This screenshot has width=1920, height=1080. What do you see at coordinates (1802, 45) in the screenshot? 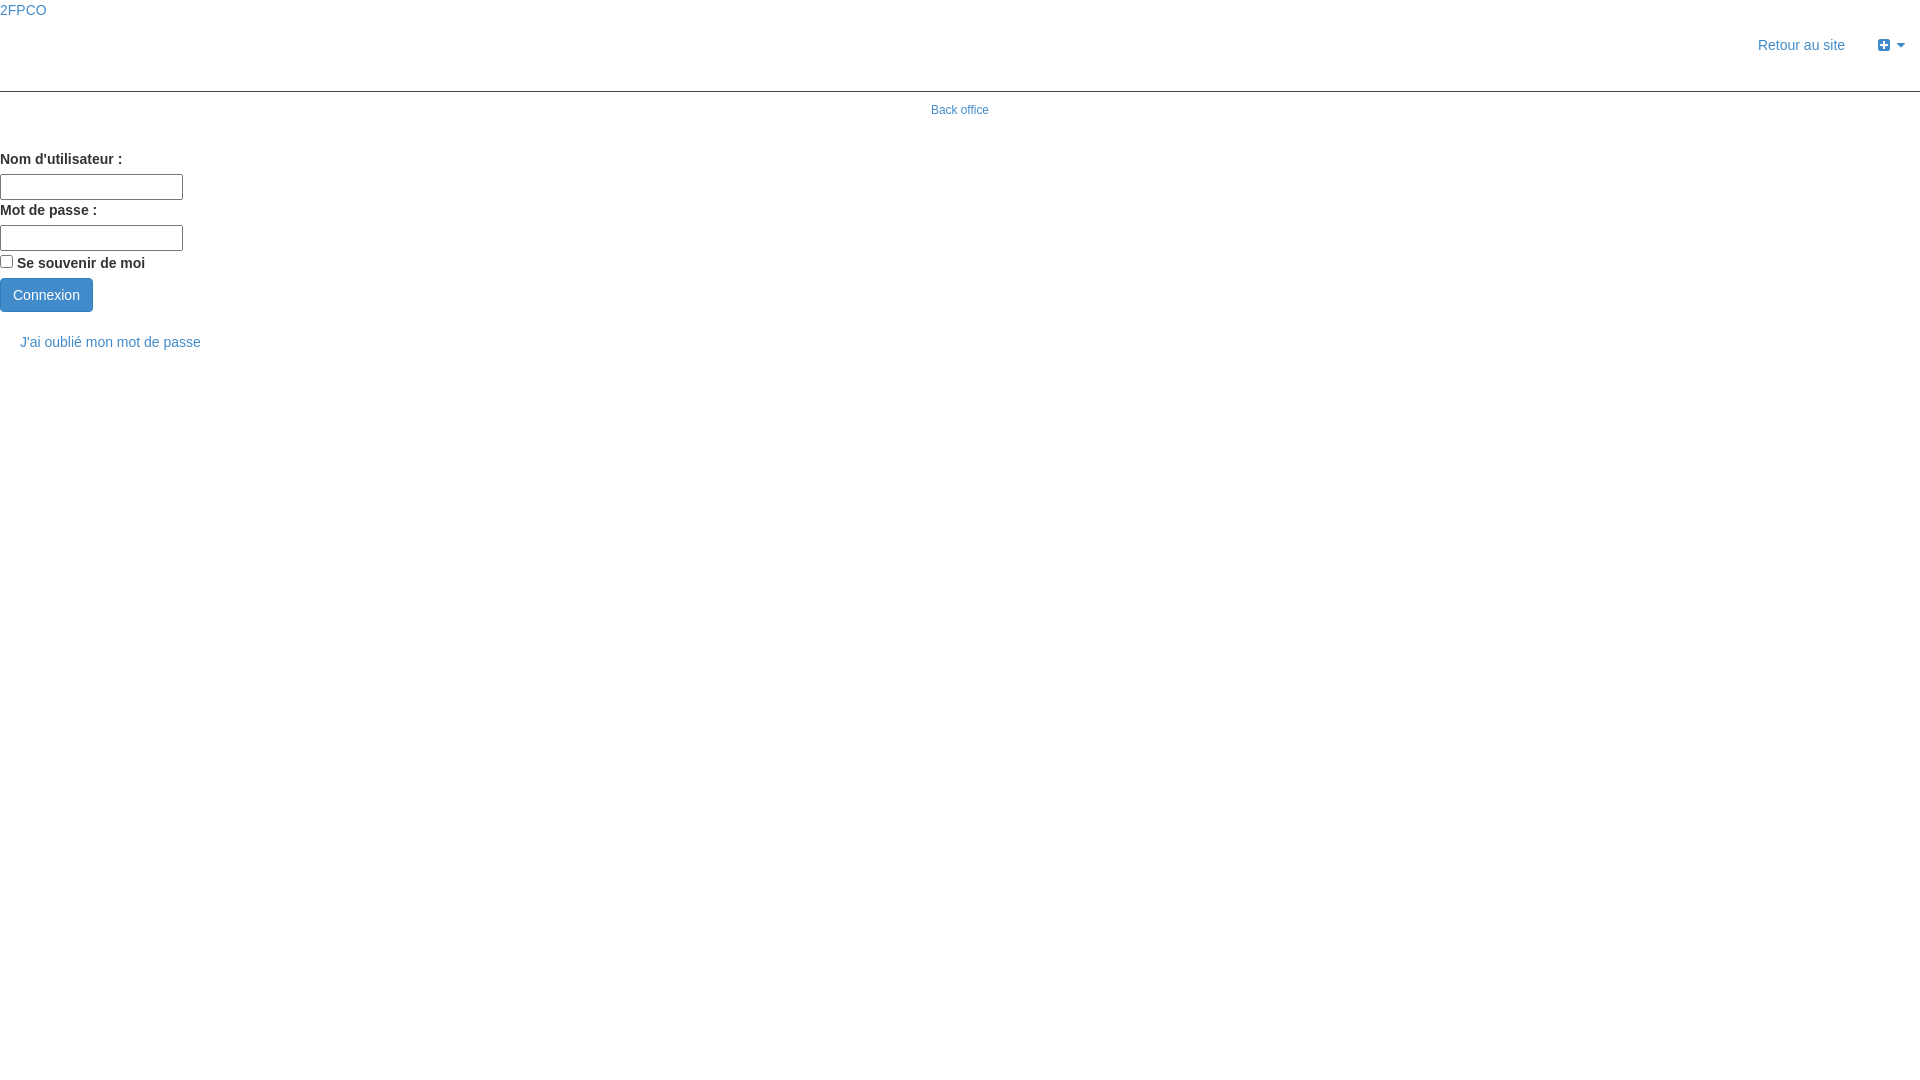
I see `Retour au site` at bounding box center [1802, 45].